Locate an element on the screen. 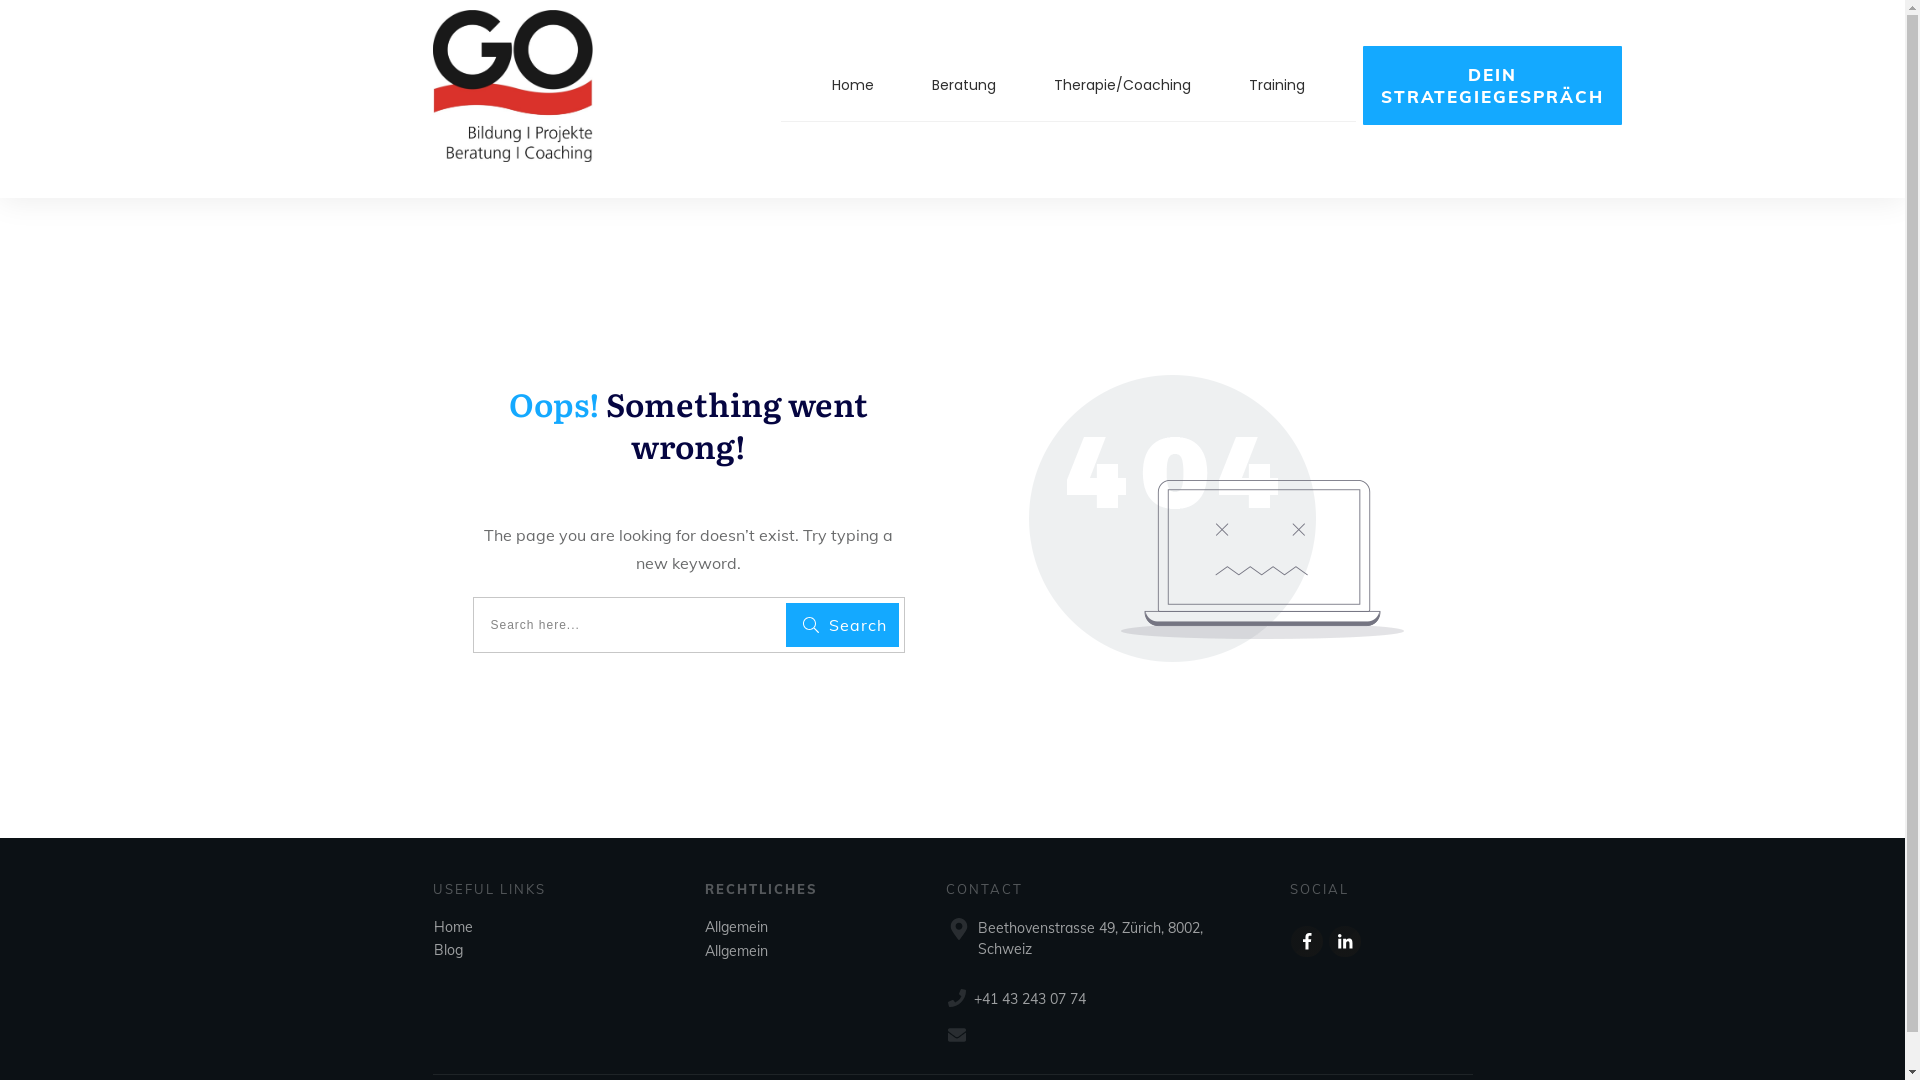 This screenshot has height=1080, width=1920. Home is located at coordinates (853, 85).